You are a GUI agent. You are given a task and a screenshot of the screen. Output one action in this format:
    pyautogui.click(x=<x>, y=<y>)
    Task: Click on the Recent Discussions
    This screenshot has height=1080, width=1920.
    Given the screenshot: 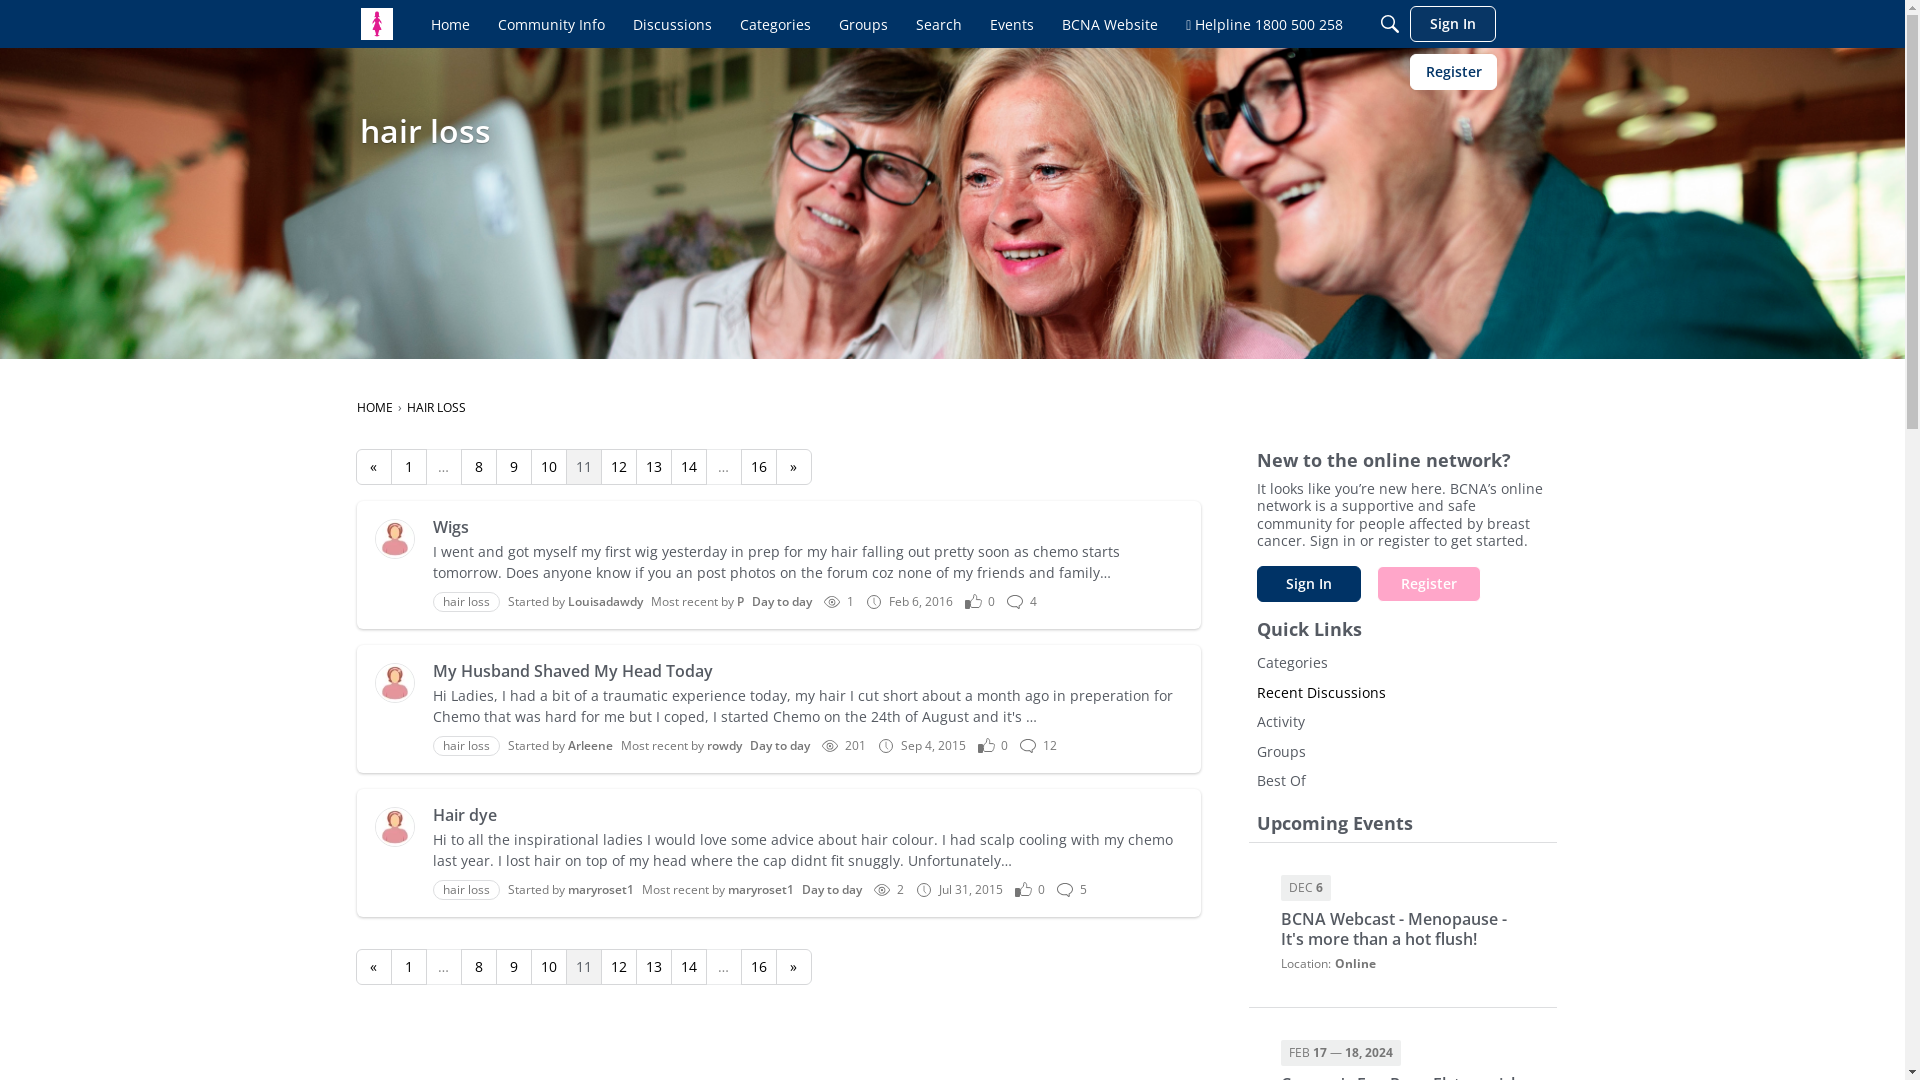 What is the action you would take?
    pyautogui.click(x=1402, y=693)
    